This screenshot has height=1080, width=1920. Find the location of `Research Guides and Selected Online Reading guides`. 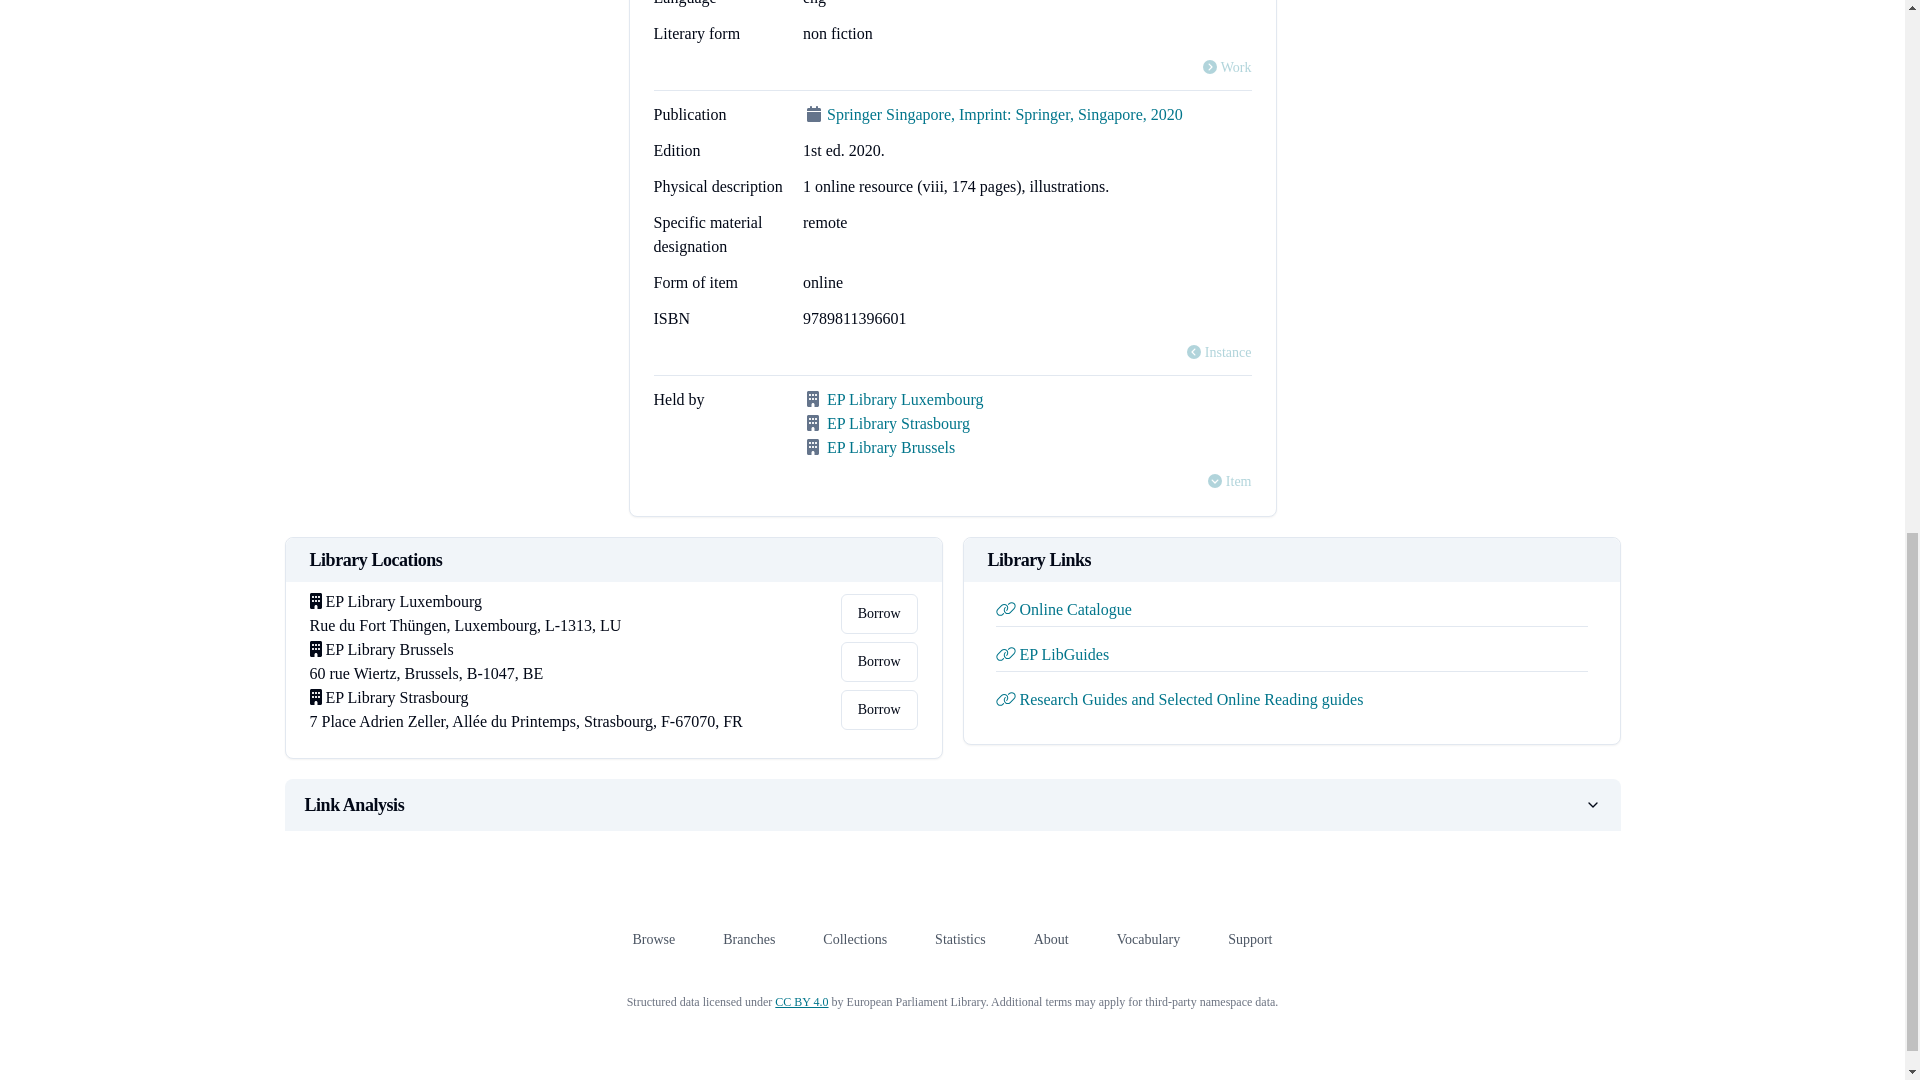

Research Guides and Selected Online Reading guides is located at coordinates (1180, 700).